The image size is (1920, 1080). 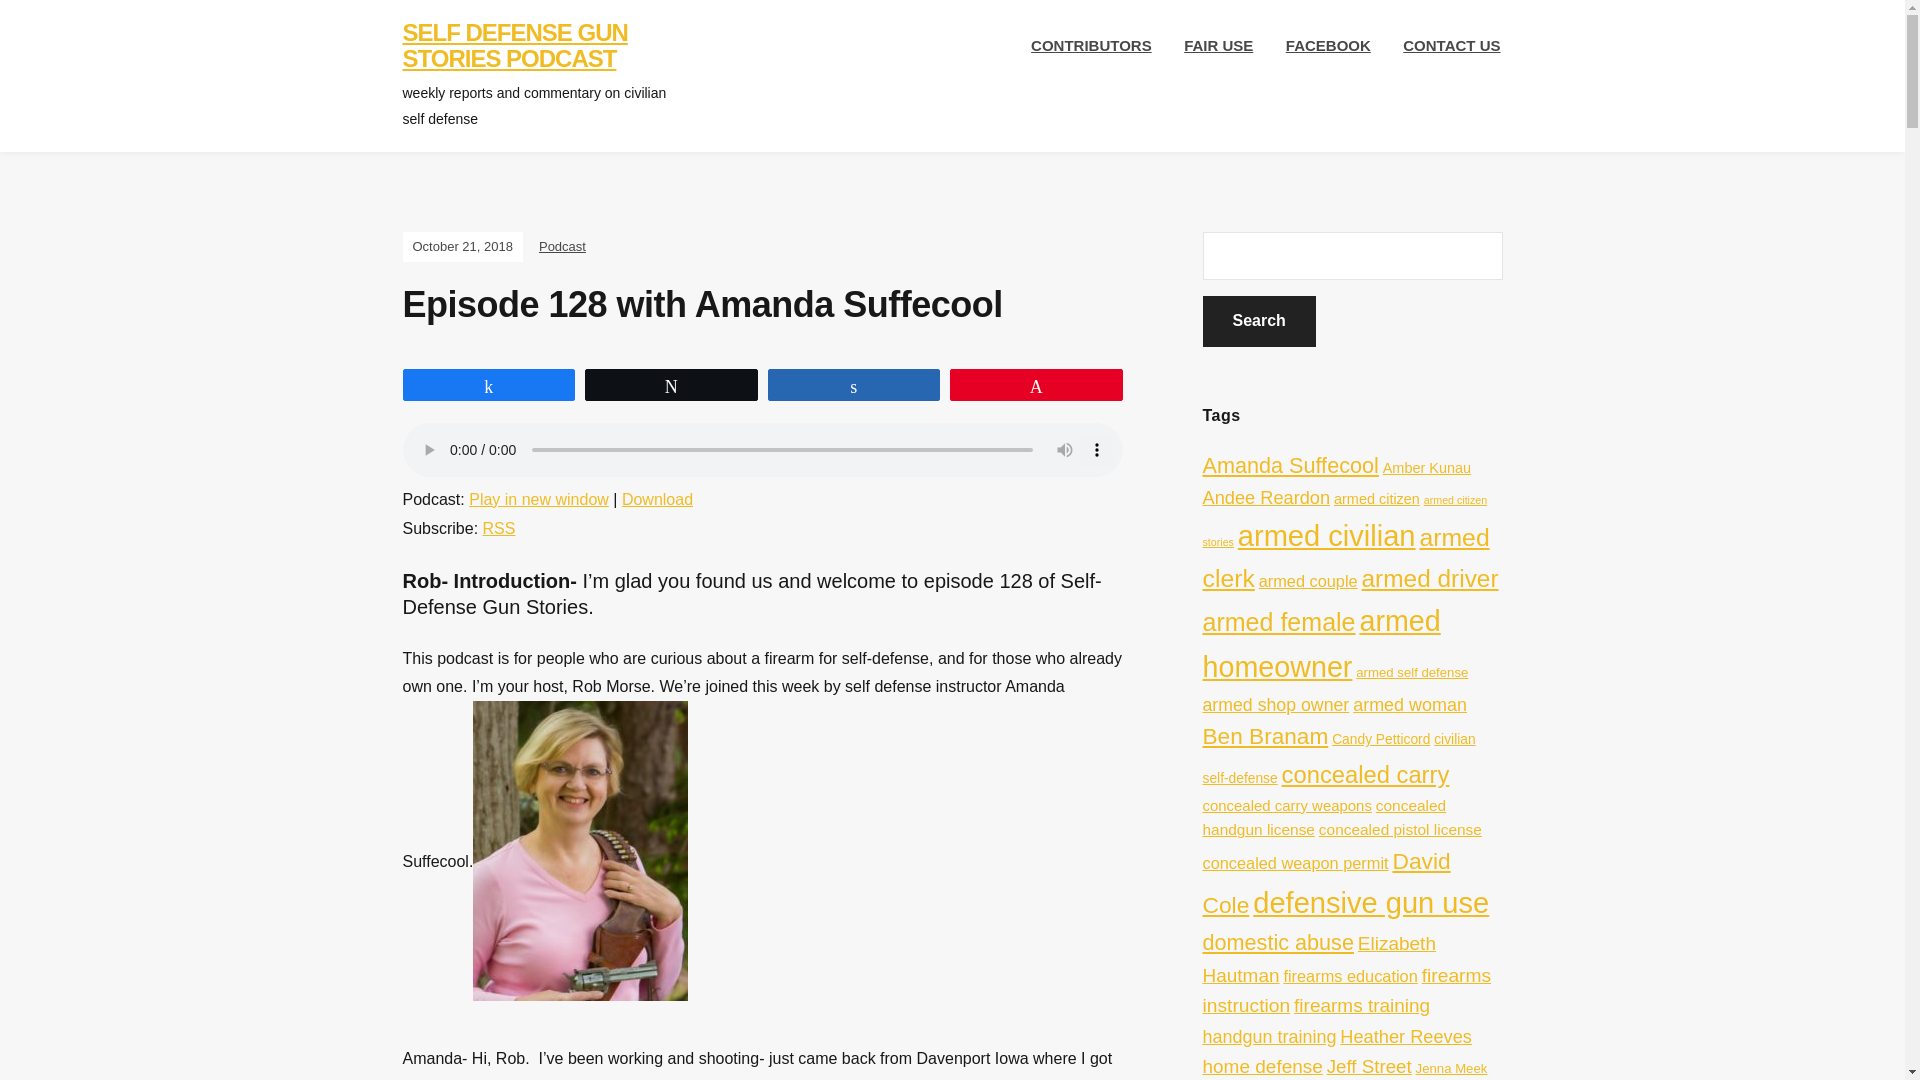 I want to click on CONTRIBUTORS, so click(x=1091, y=46).